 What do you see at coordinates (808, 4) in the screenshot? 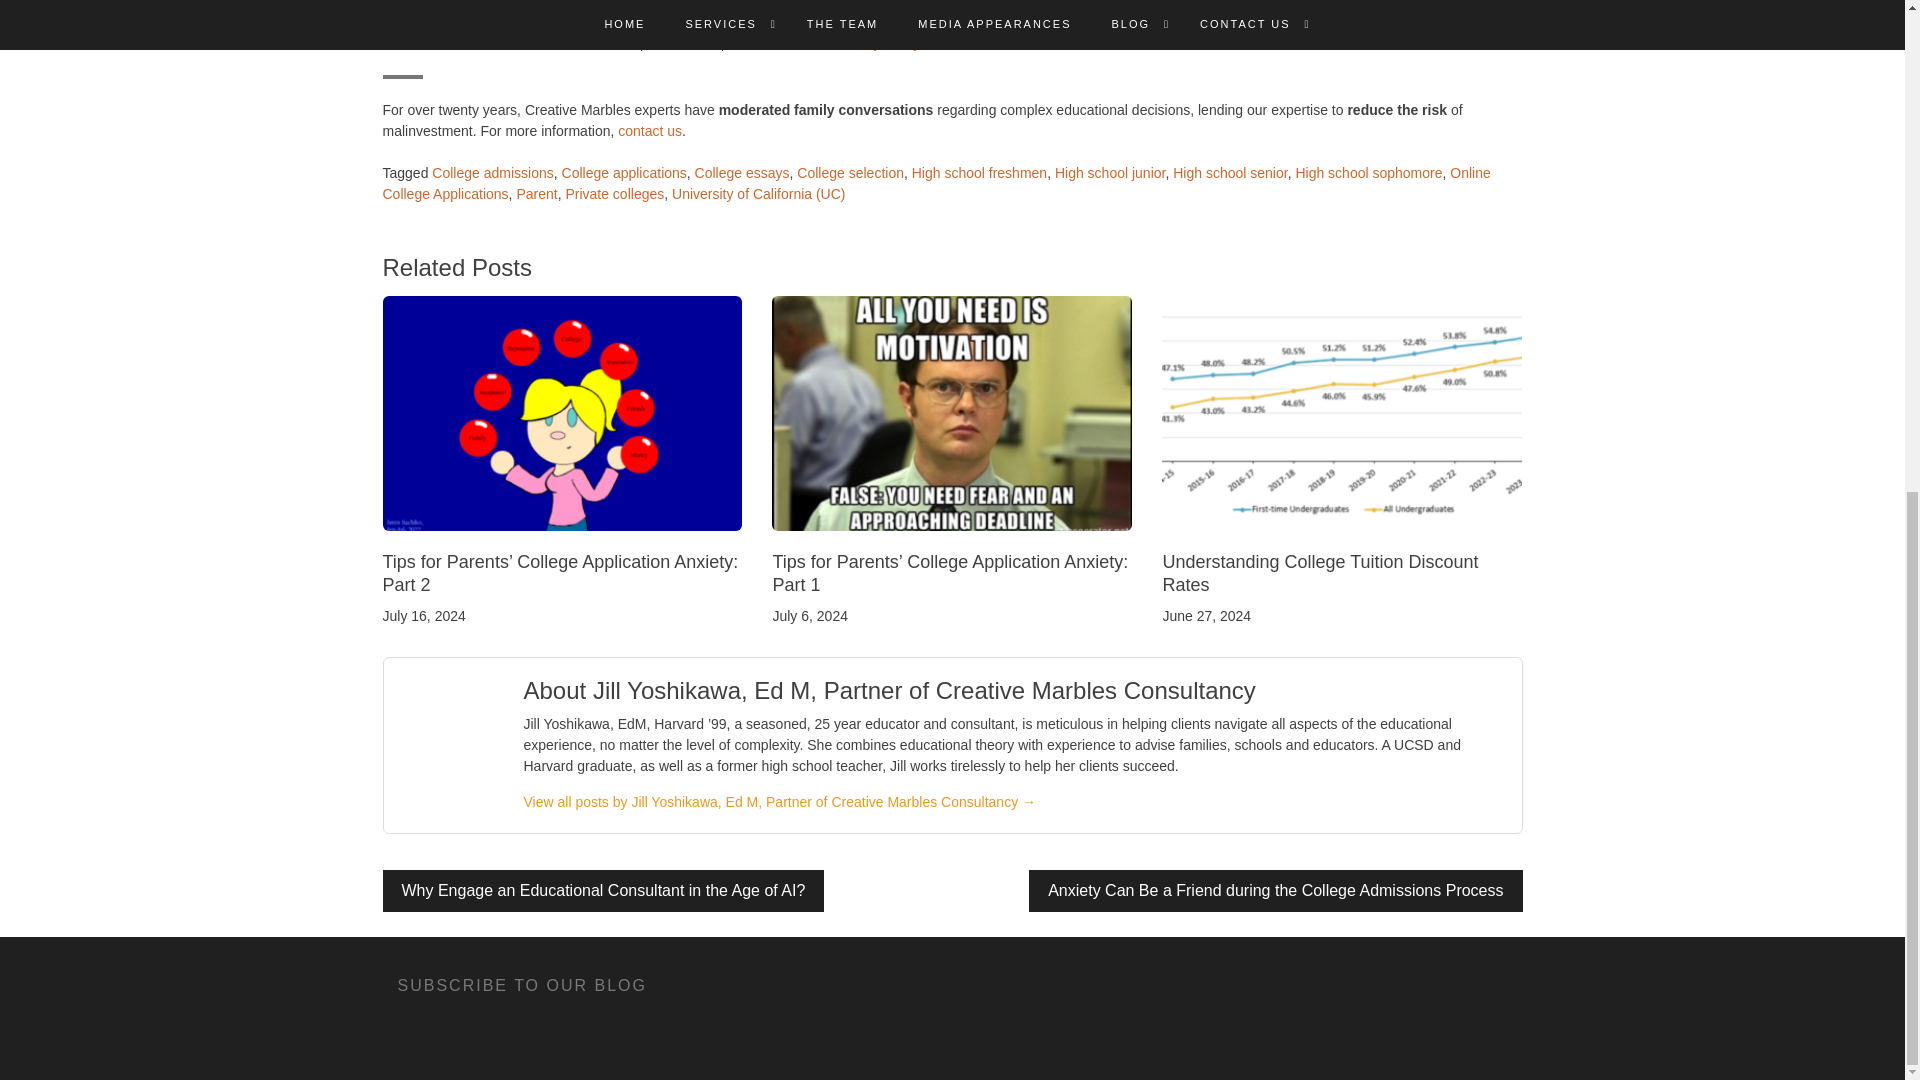
I see `strategy` at bounding box center [808, 4].